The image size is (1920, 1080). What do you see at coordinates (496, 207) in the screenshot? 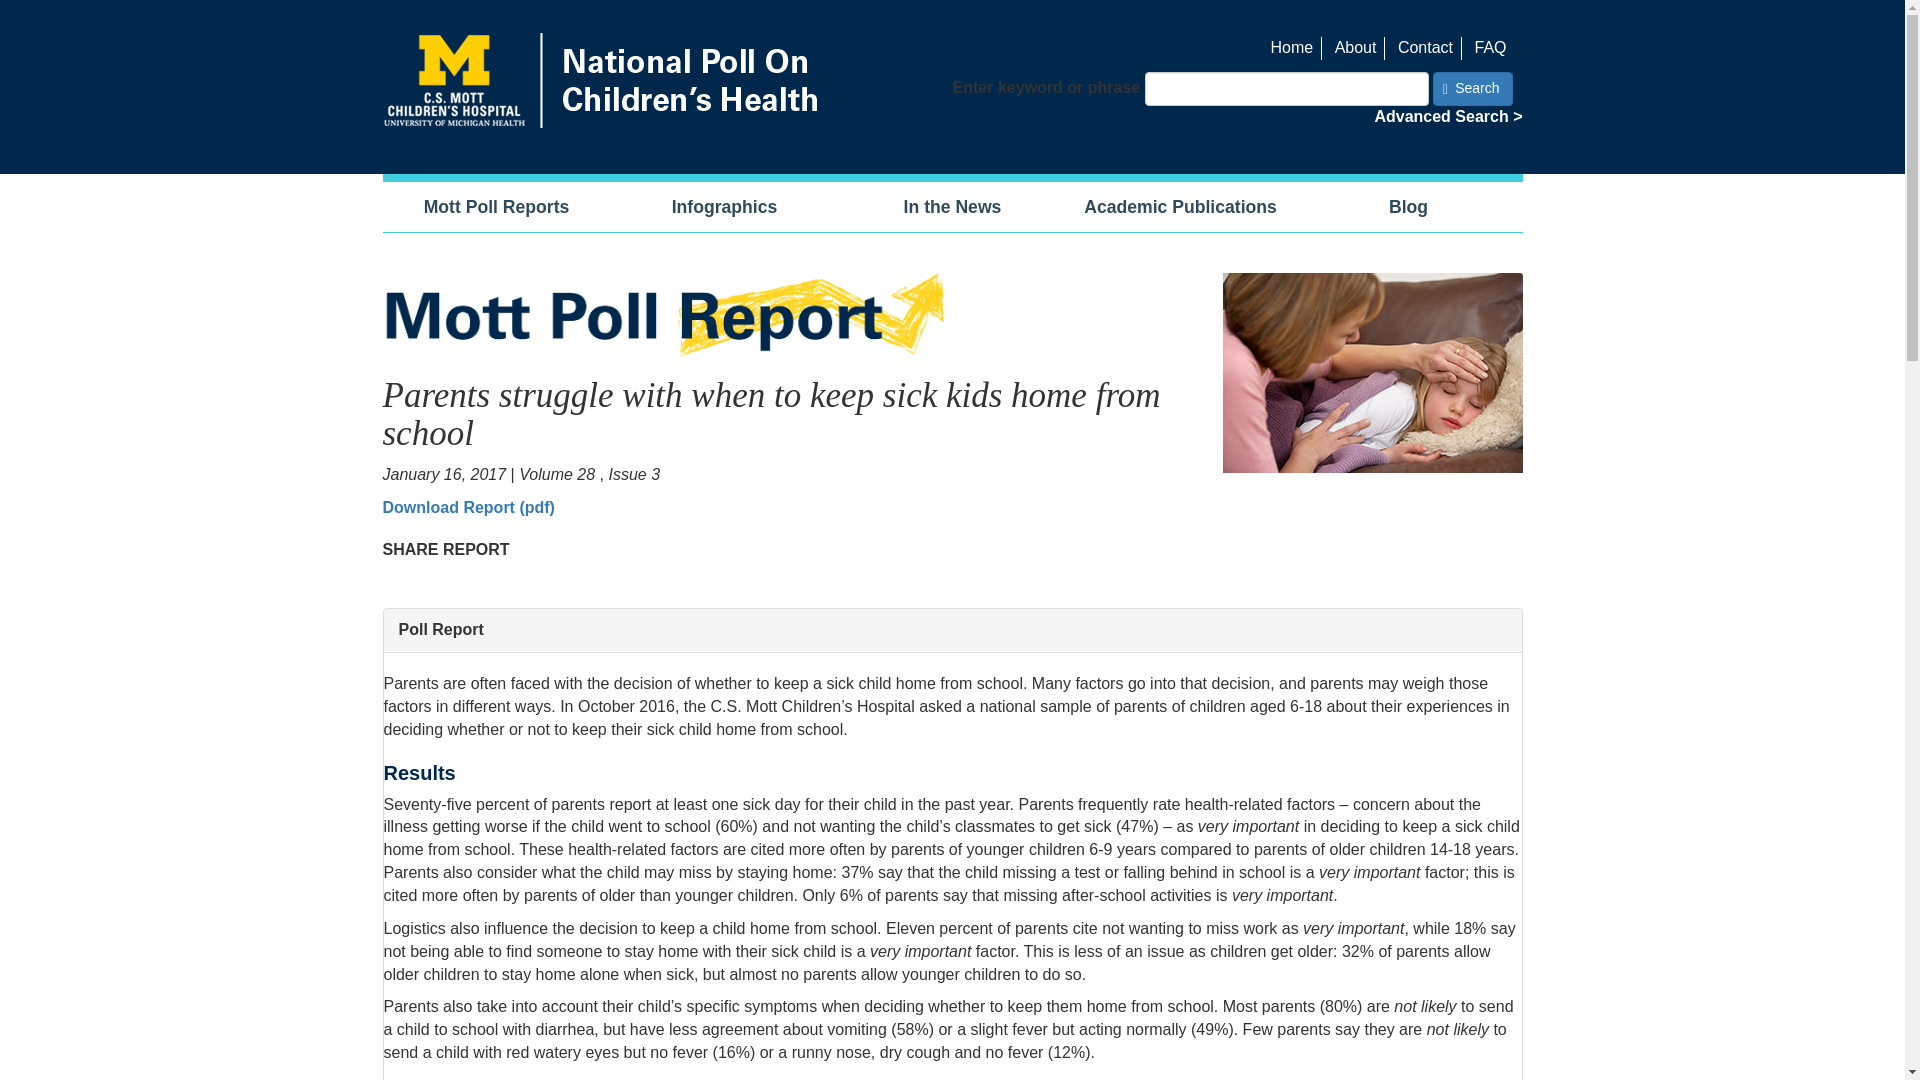
I see `Mott Poll Reports` at bounding box center [496, 207].